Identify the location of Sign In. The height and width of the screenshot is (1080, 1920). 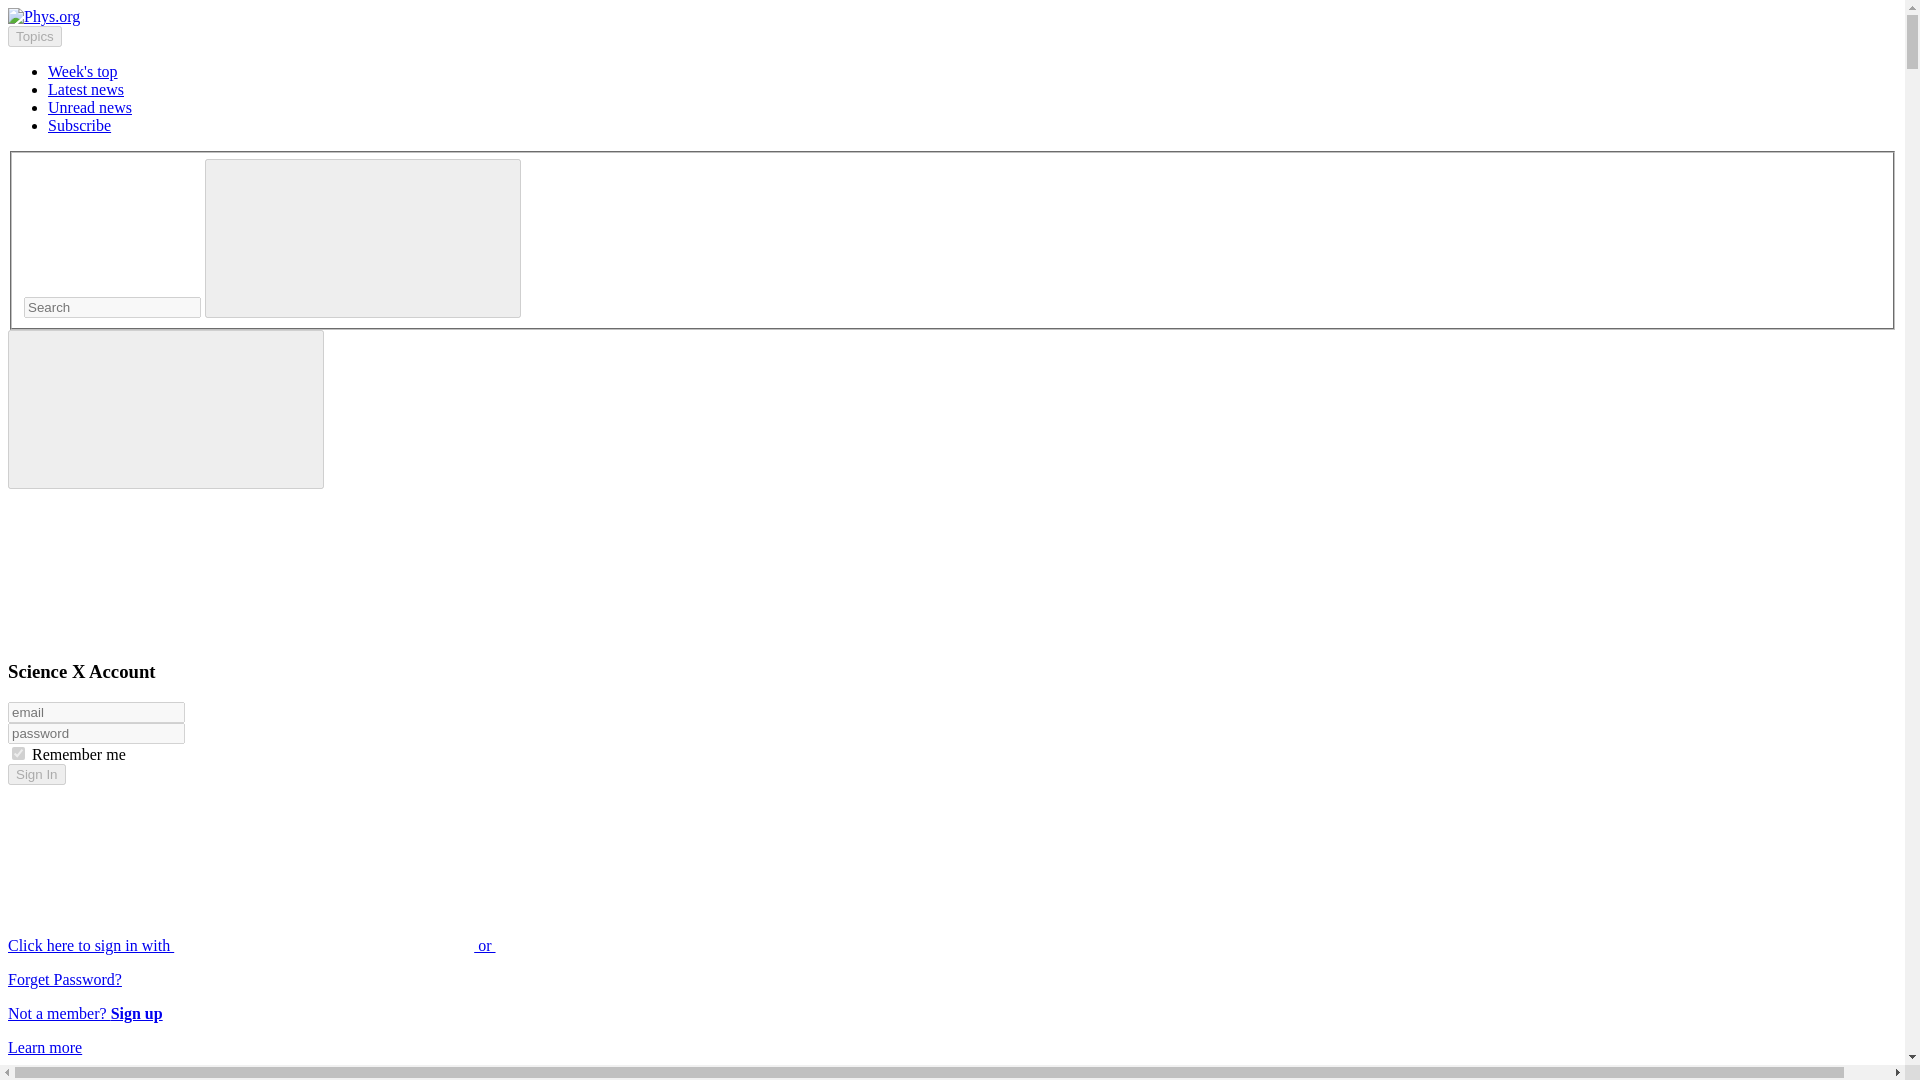
(36, 774).